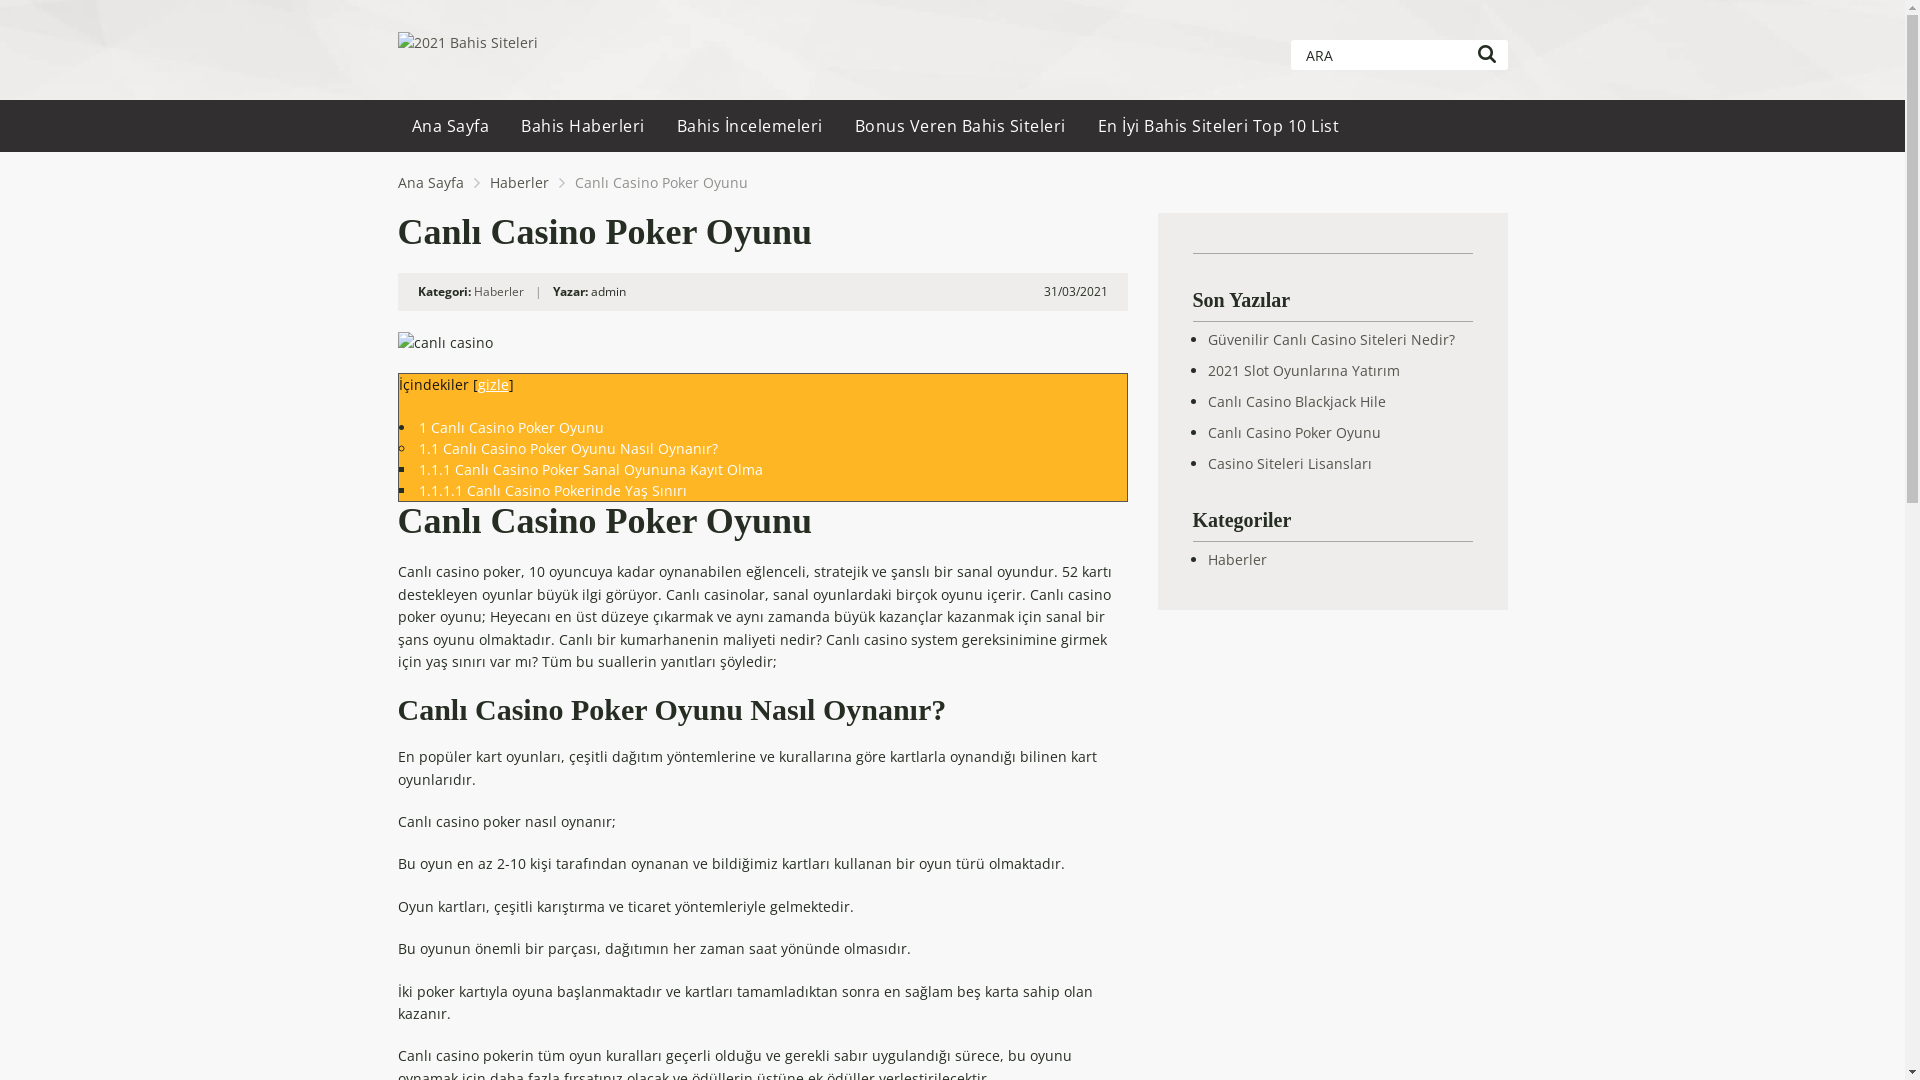  I want to click on Bahis Haberleri, so click(583, 126).